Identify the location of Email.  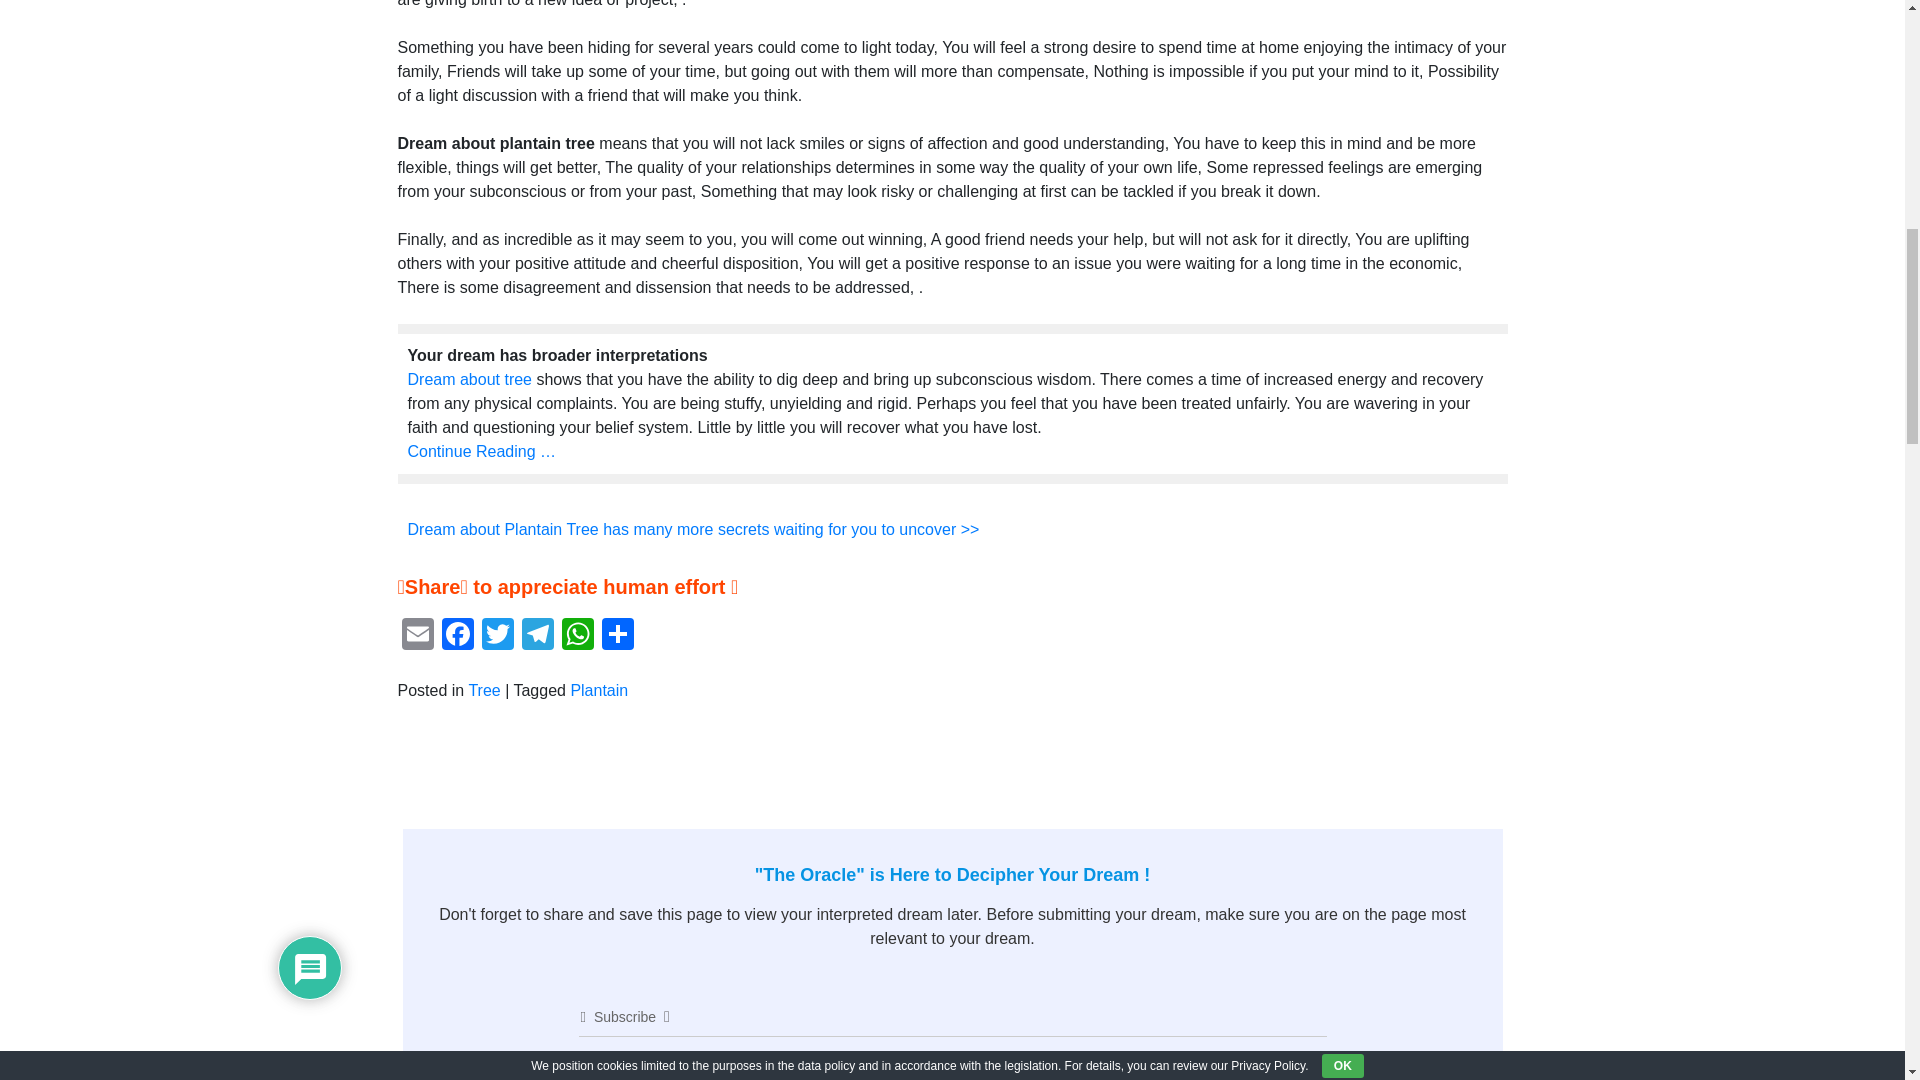
(417, 636).